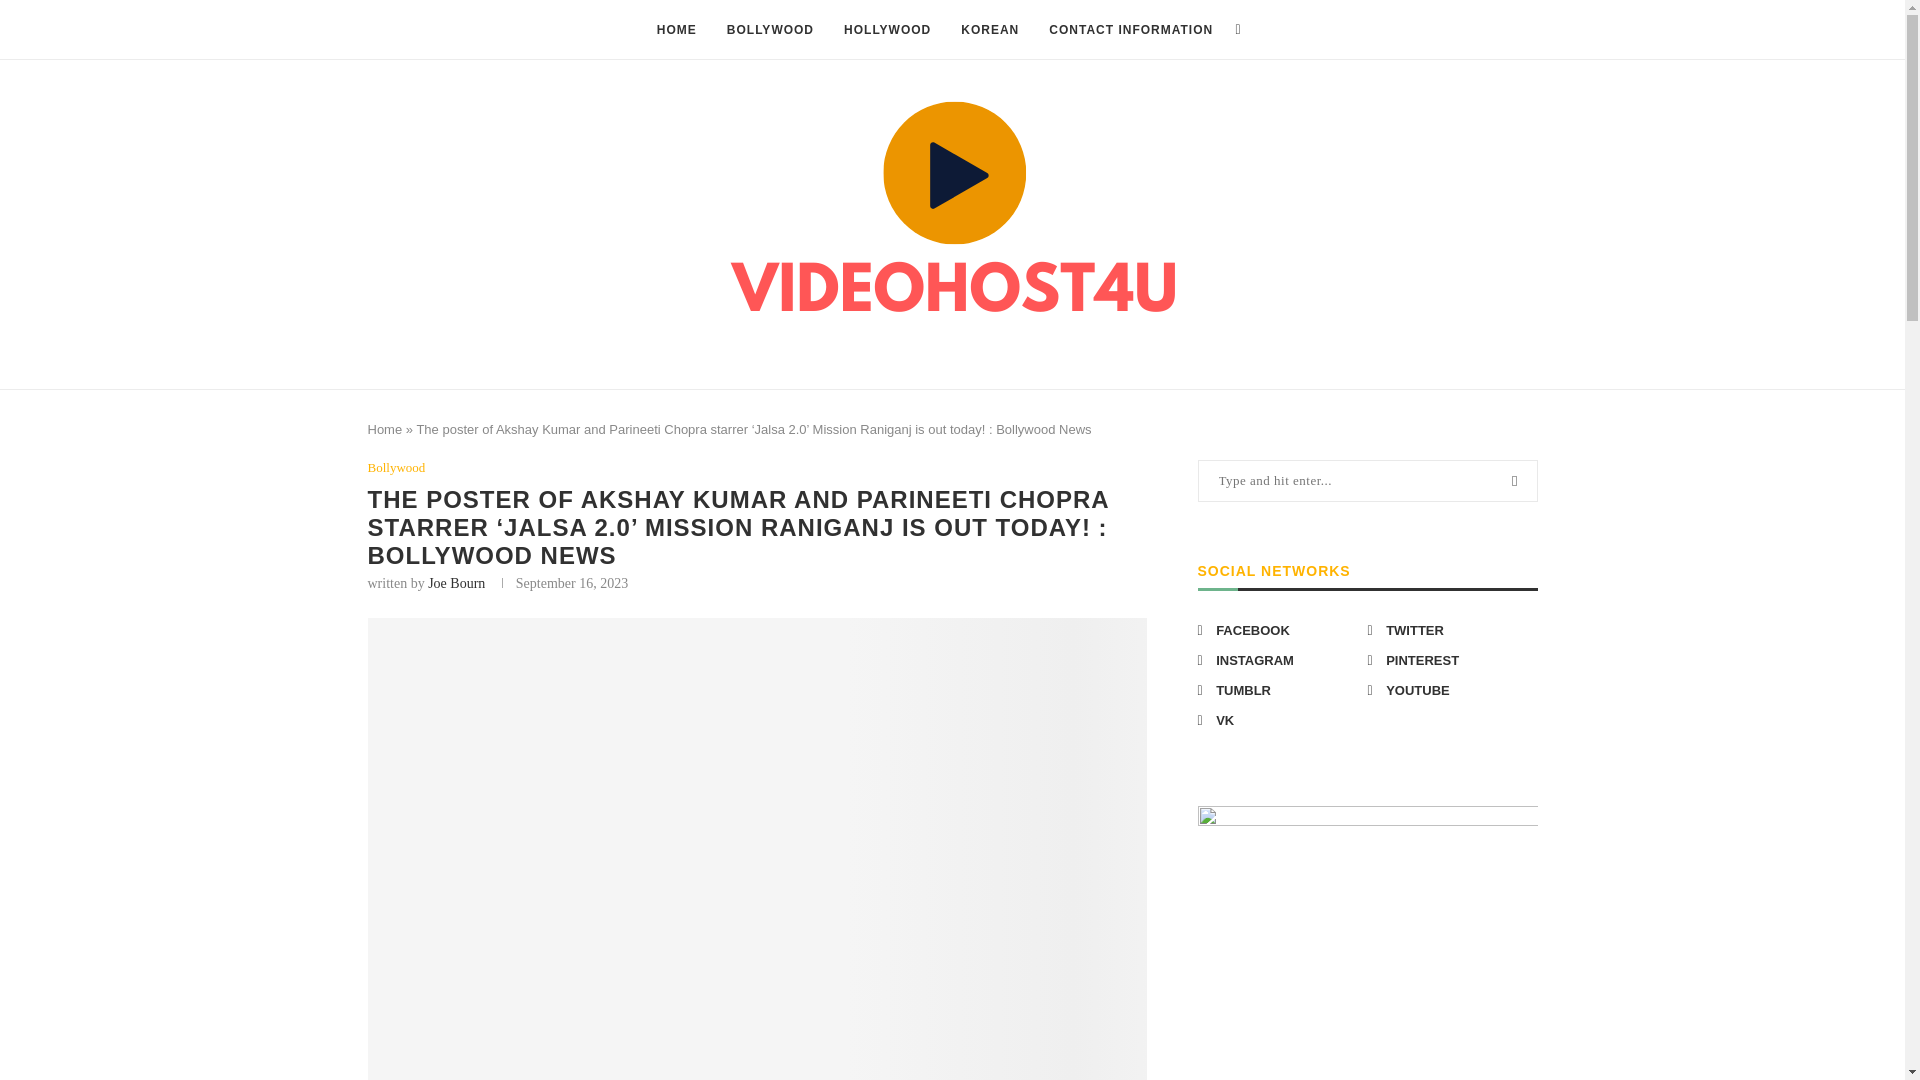 The height and width of the screenshot is (1080, 1920). Describe the element at coordinates (888, 30) in the screenshot. I see `HOLLYWOOD` at that location.